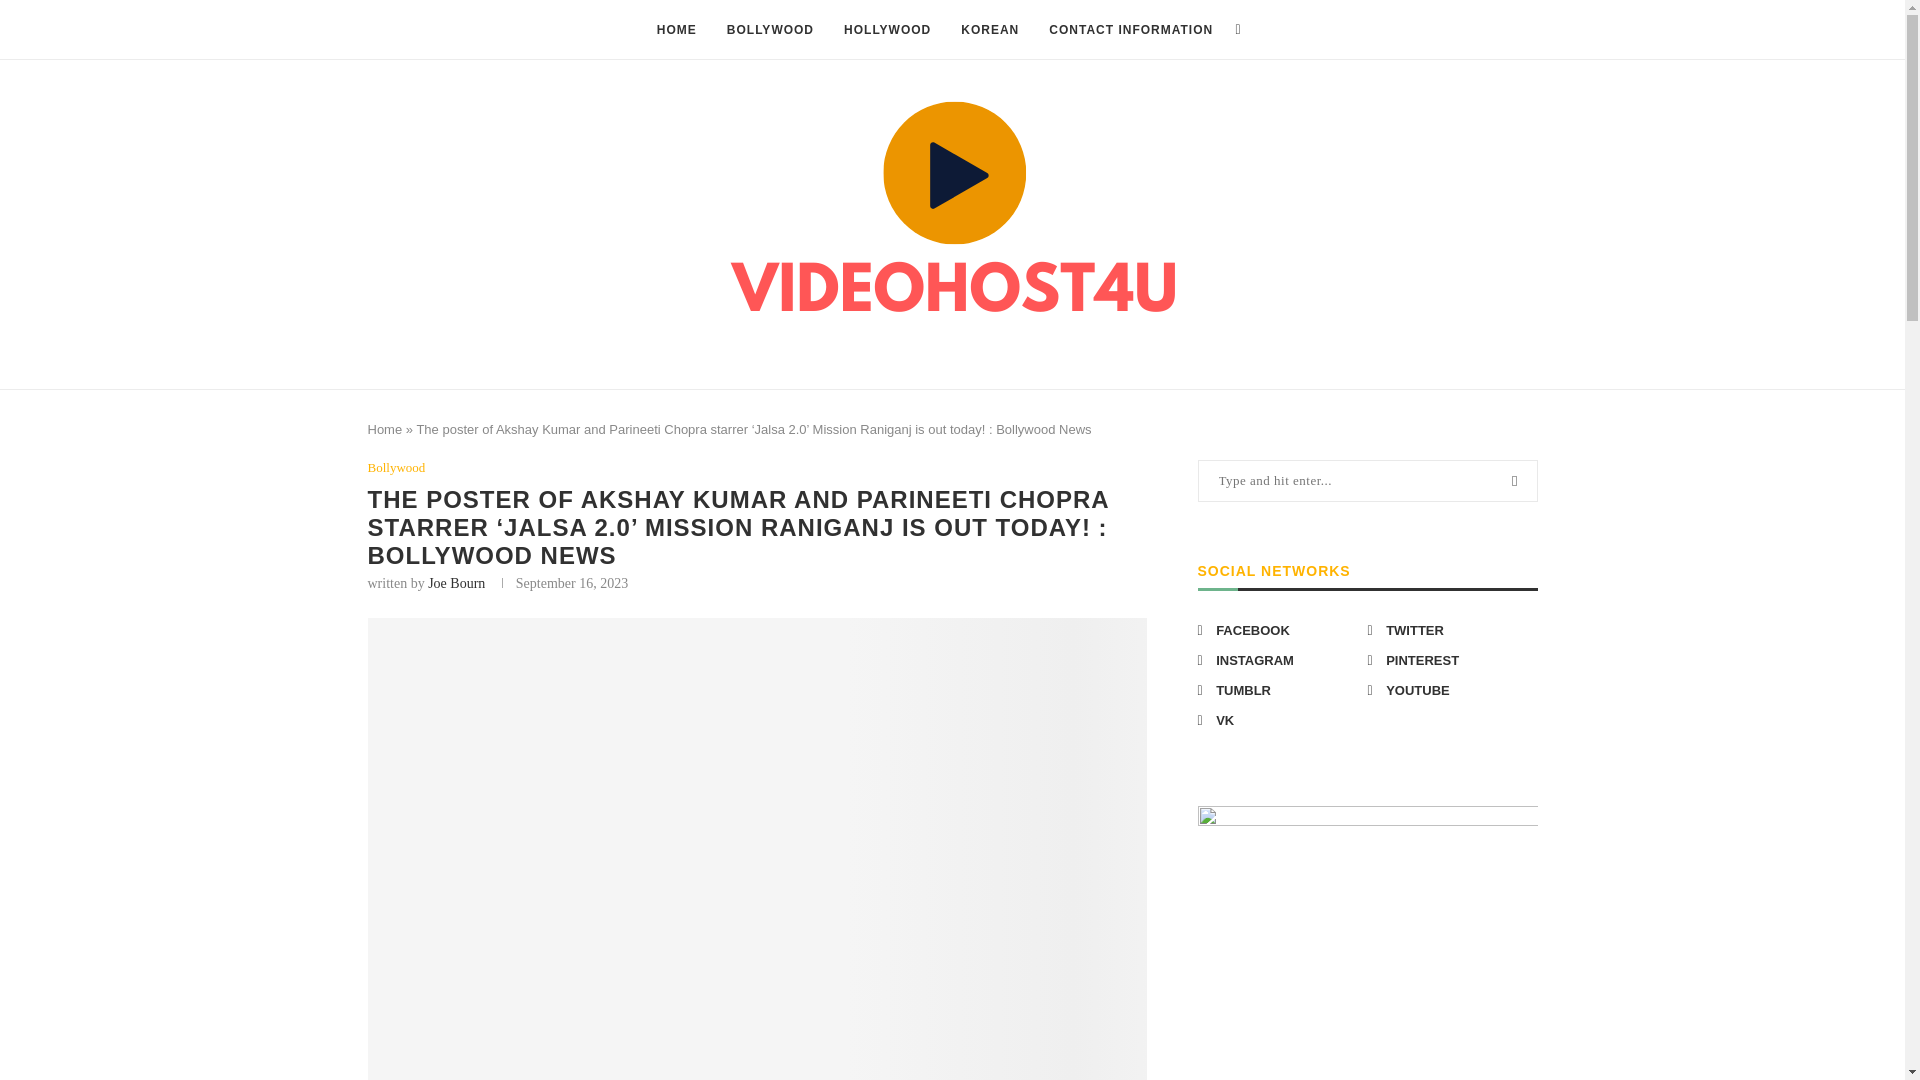 The height and width of the screenshot is (1080, 1920). Describe the element at coordinates (888, 30) in the screenshot. I see `HOLLYWOOD` at that location.